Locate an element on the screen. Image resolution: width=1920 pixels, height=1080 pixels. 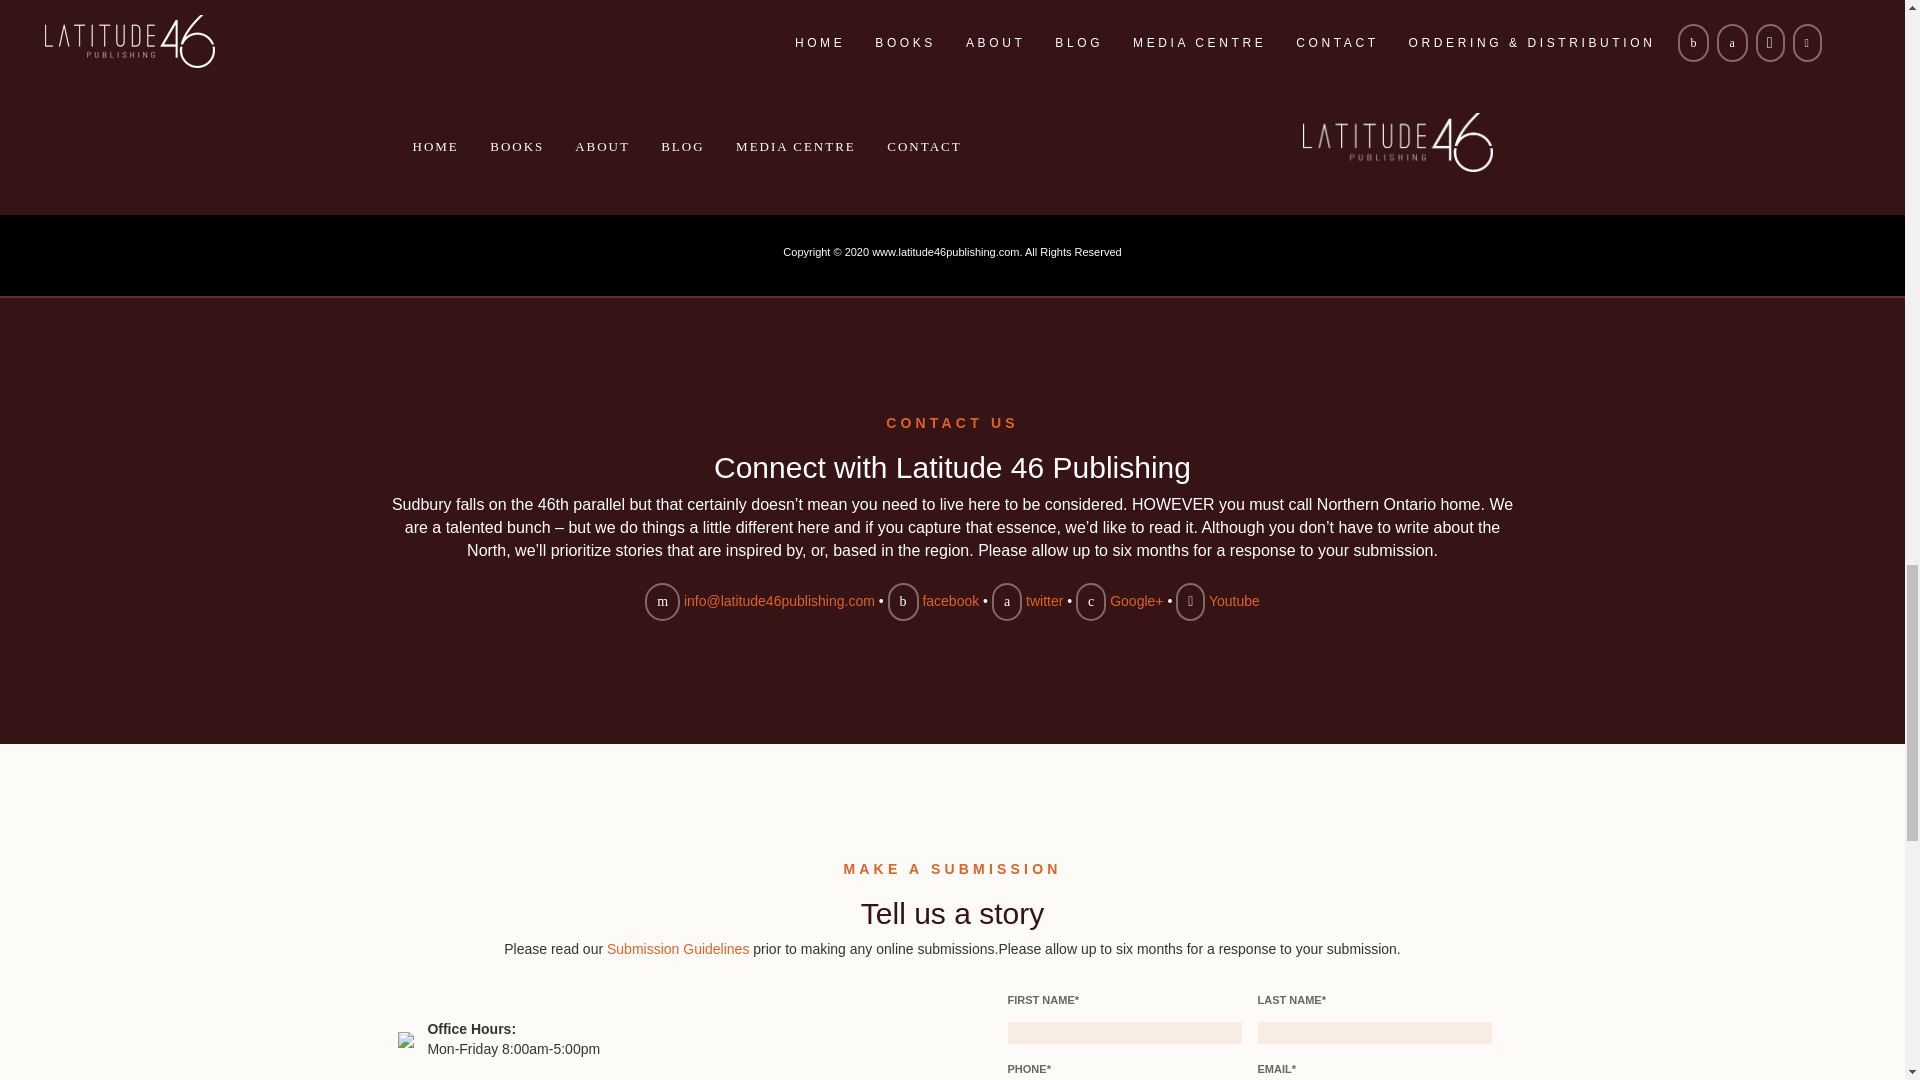
twitter is located at coordinates (1044, 600).